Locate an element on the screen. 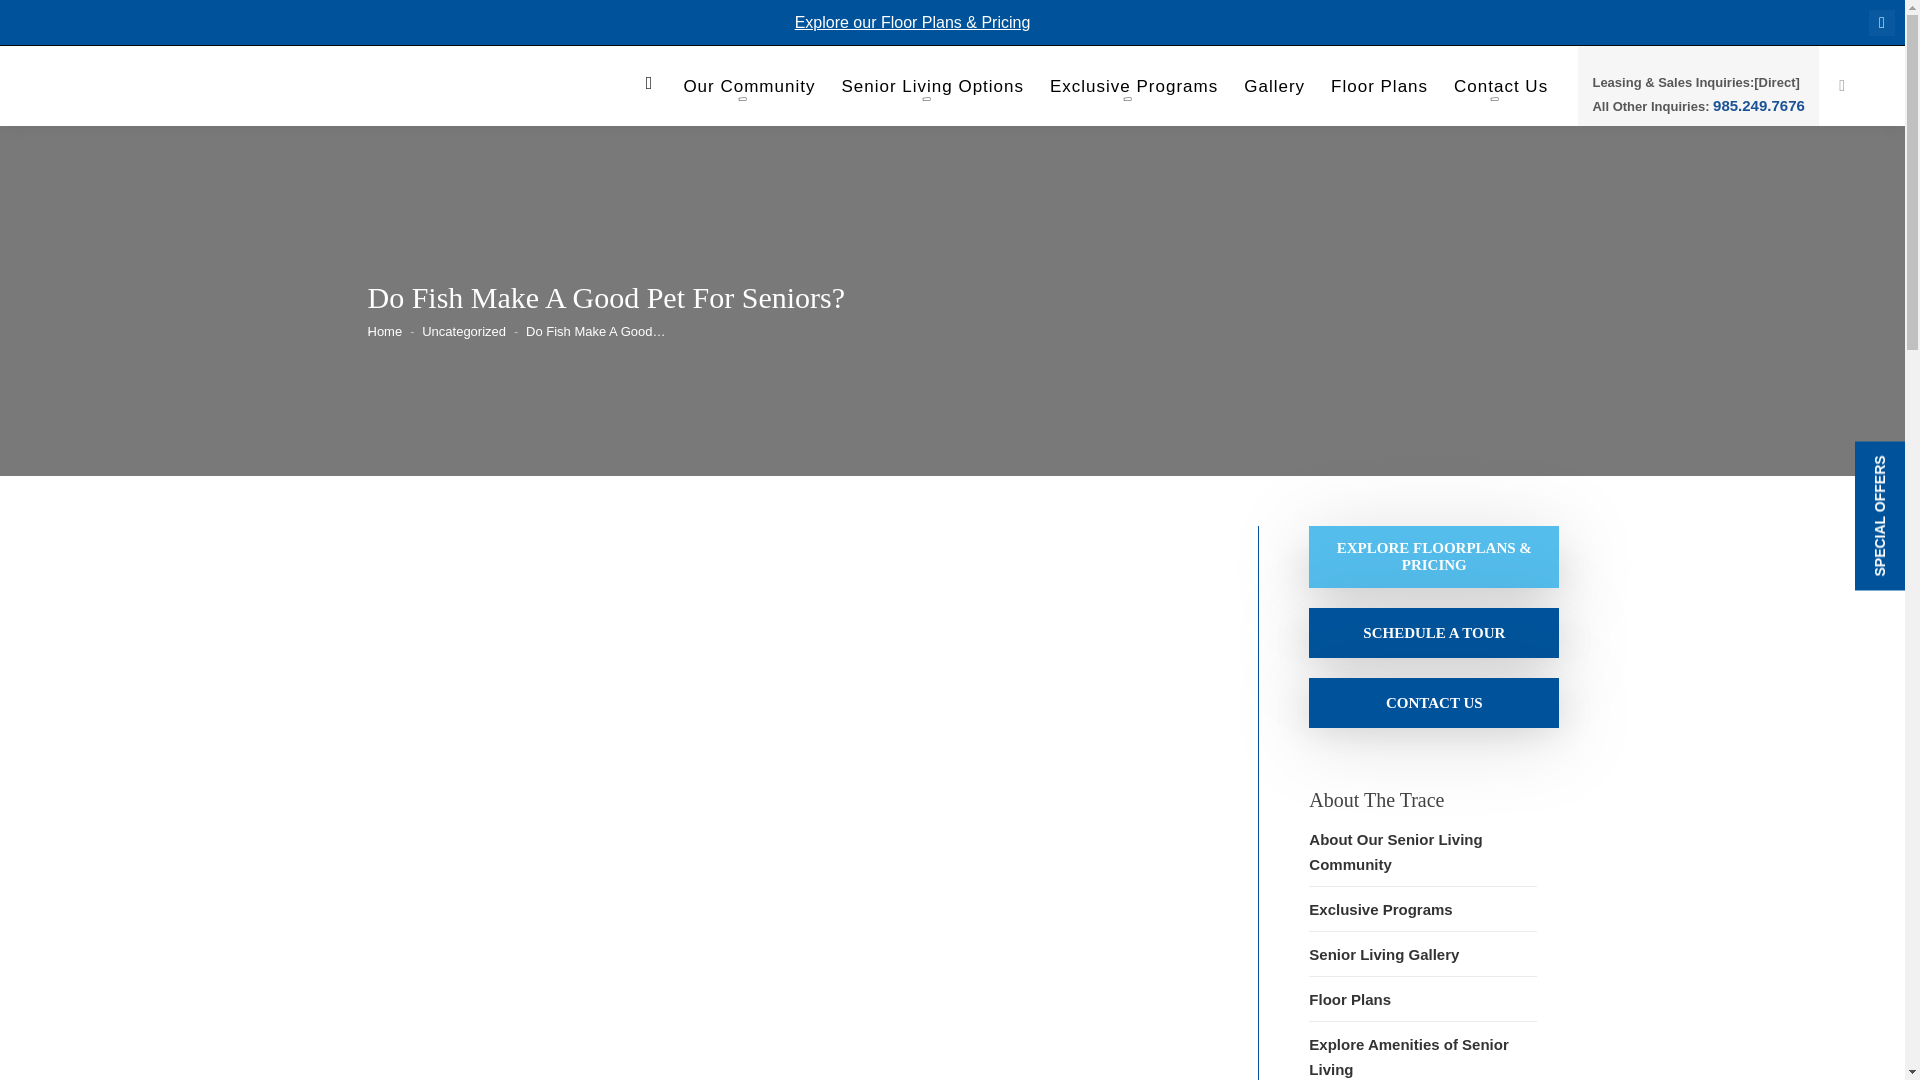 This screenshot has width=1920, height=1080. Our Community is located at coordinates (748, 91).